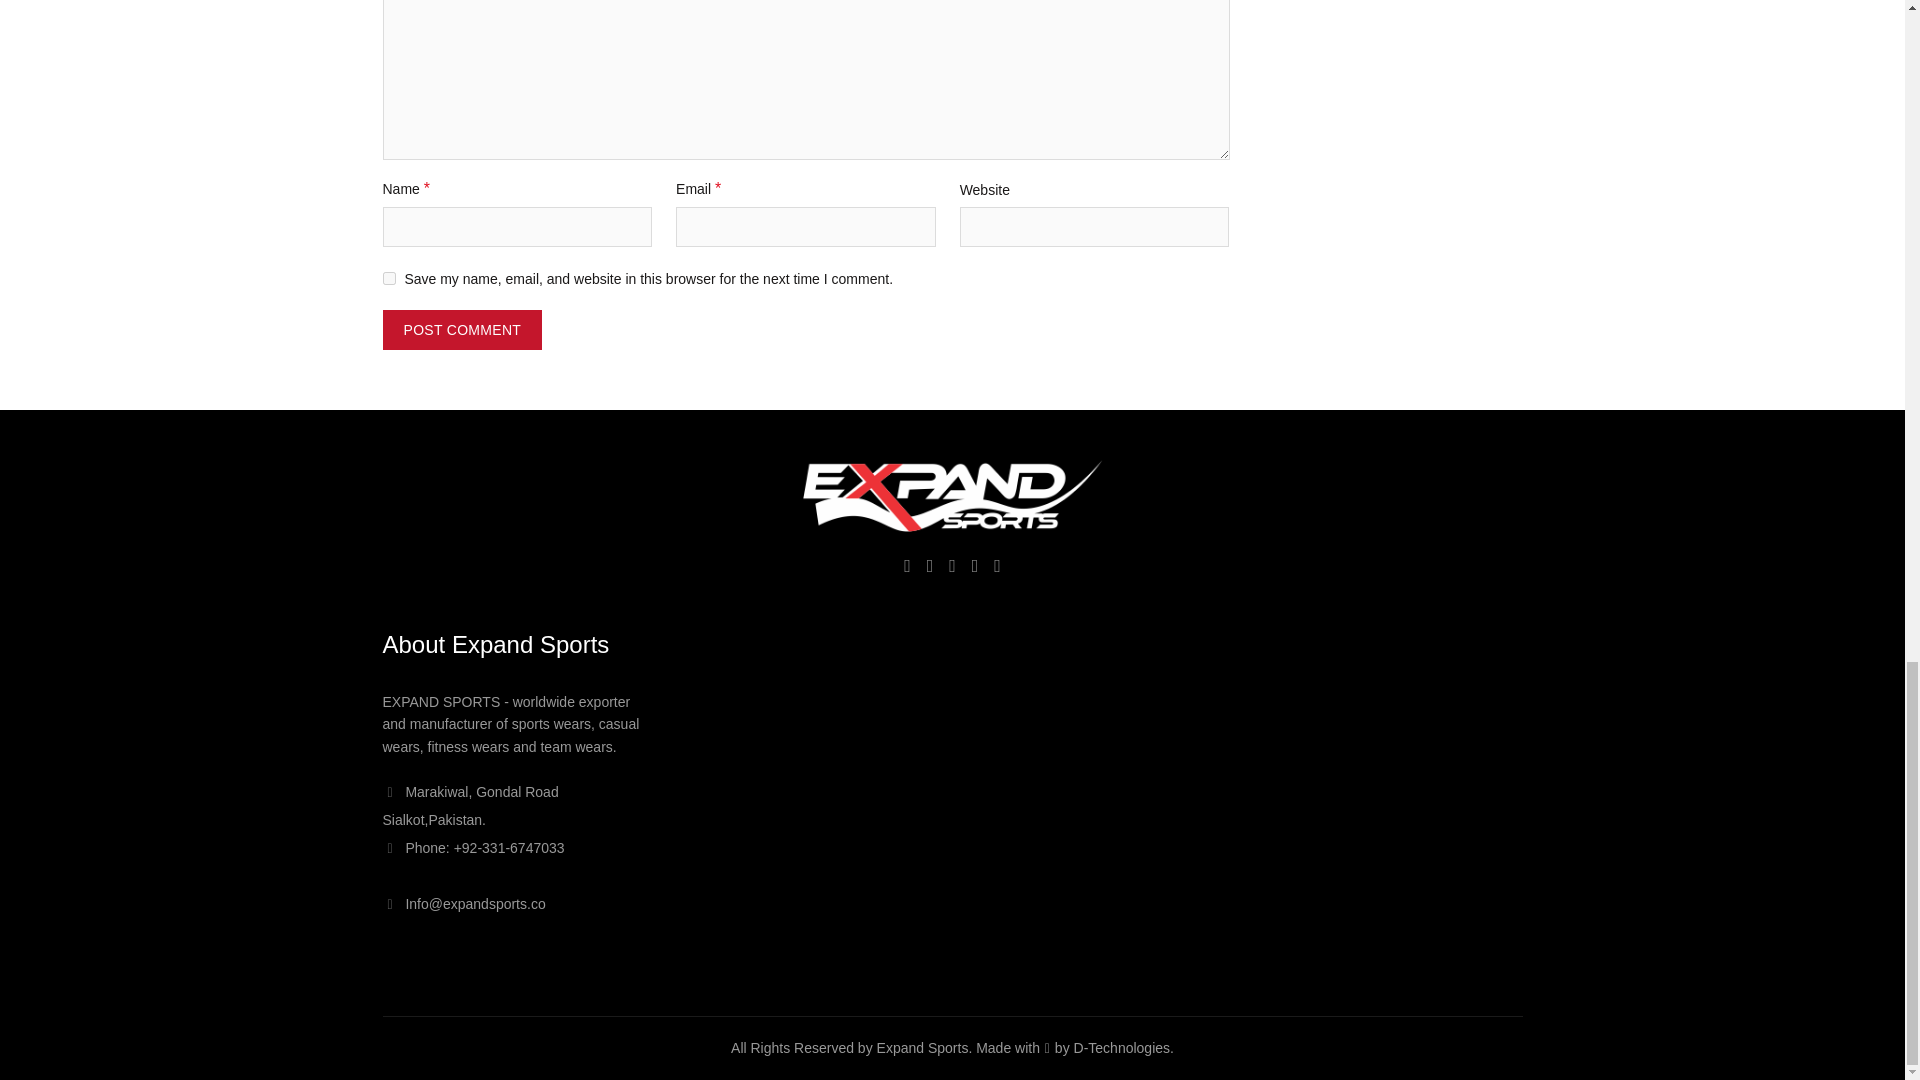 This screenshot has width=1920, height=1080. What do you see at coordinates (388, 278) in the screenshot?
I see `yes` at bounding box center [388, 278].